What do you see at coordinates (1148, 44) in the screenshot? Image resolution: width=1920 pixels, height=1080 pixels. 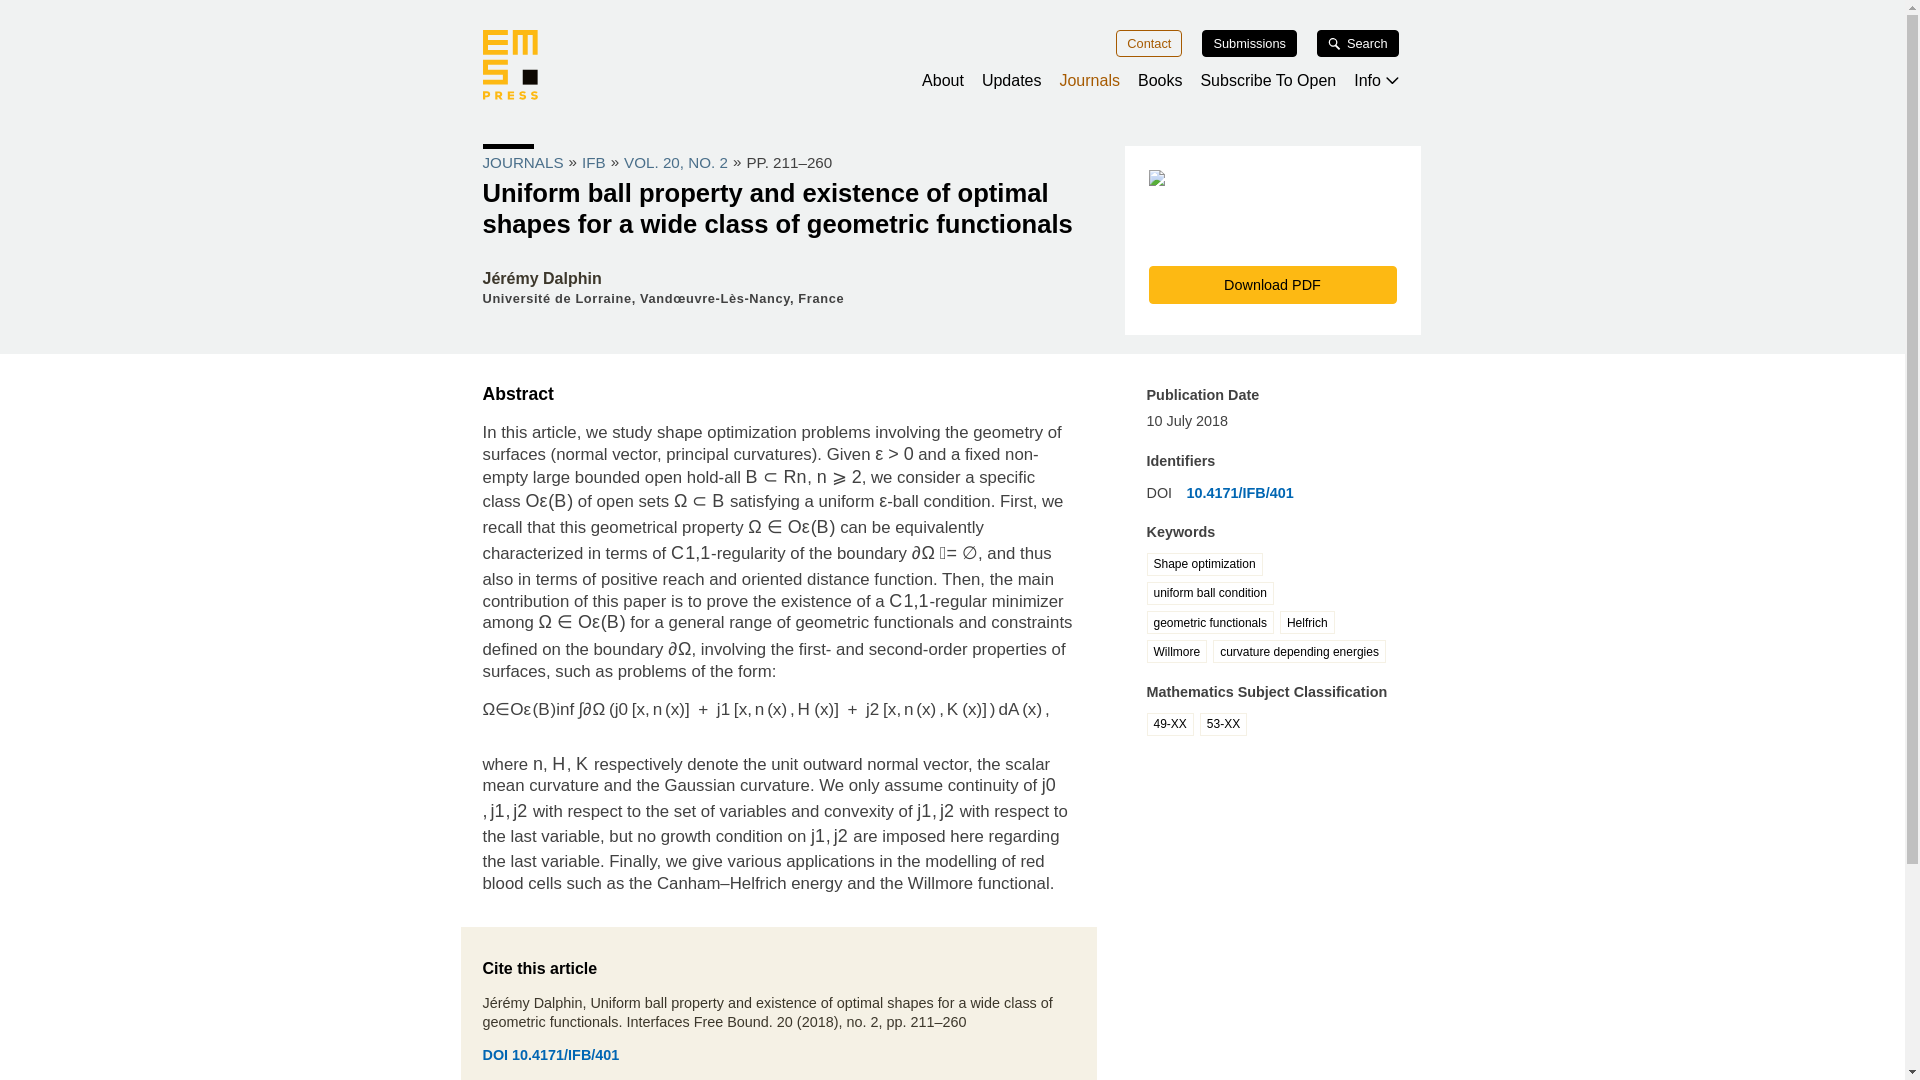 I see `Contact` at bounding box center [1148, 44].